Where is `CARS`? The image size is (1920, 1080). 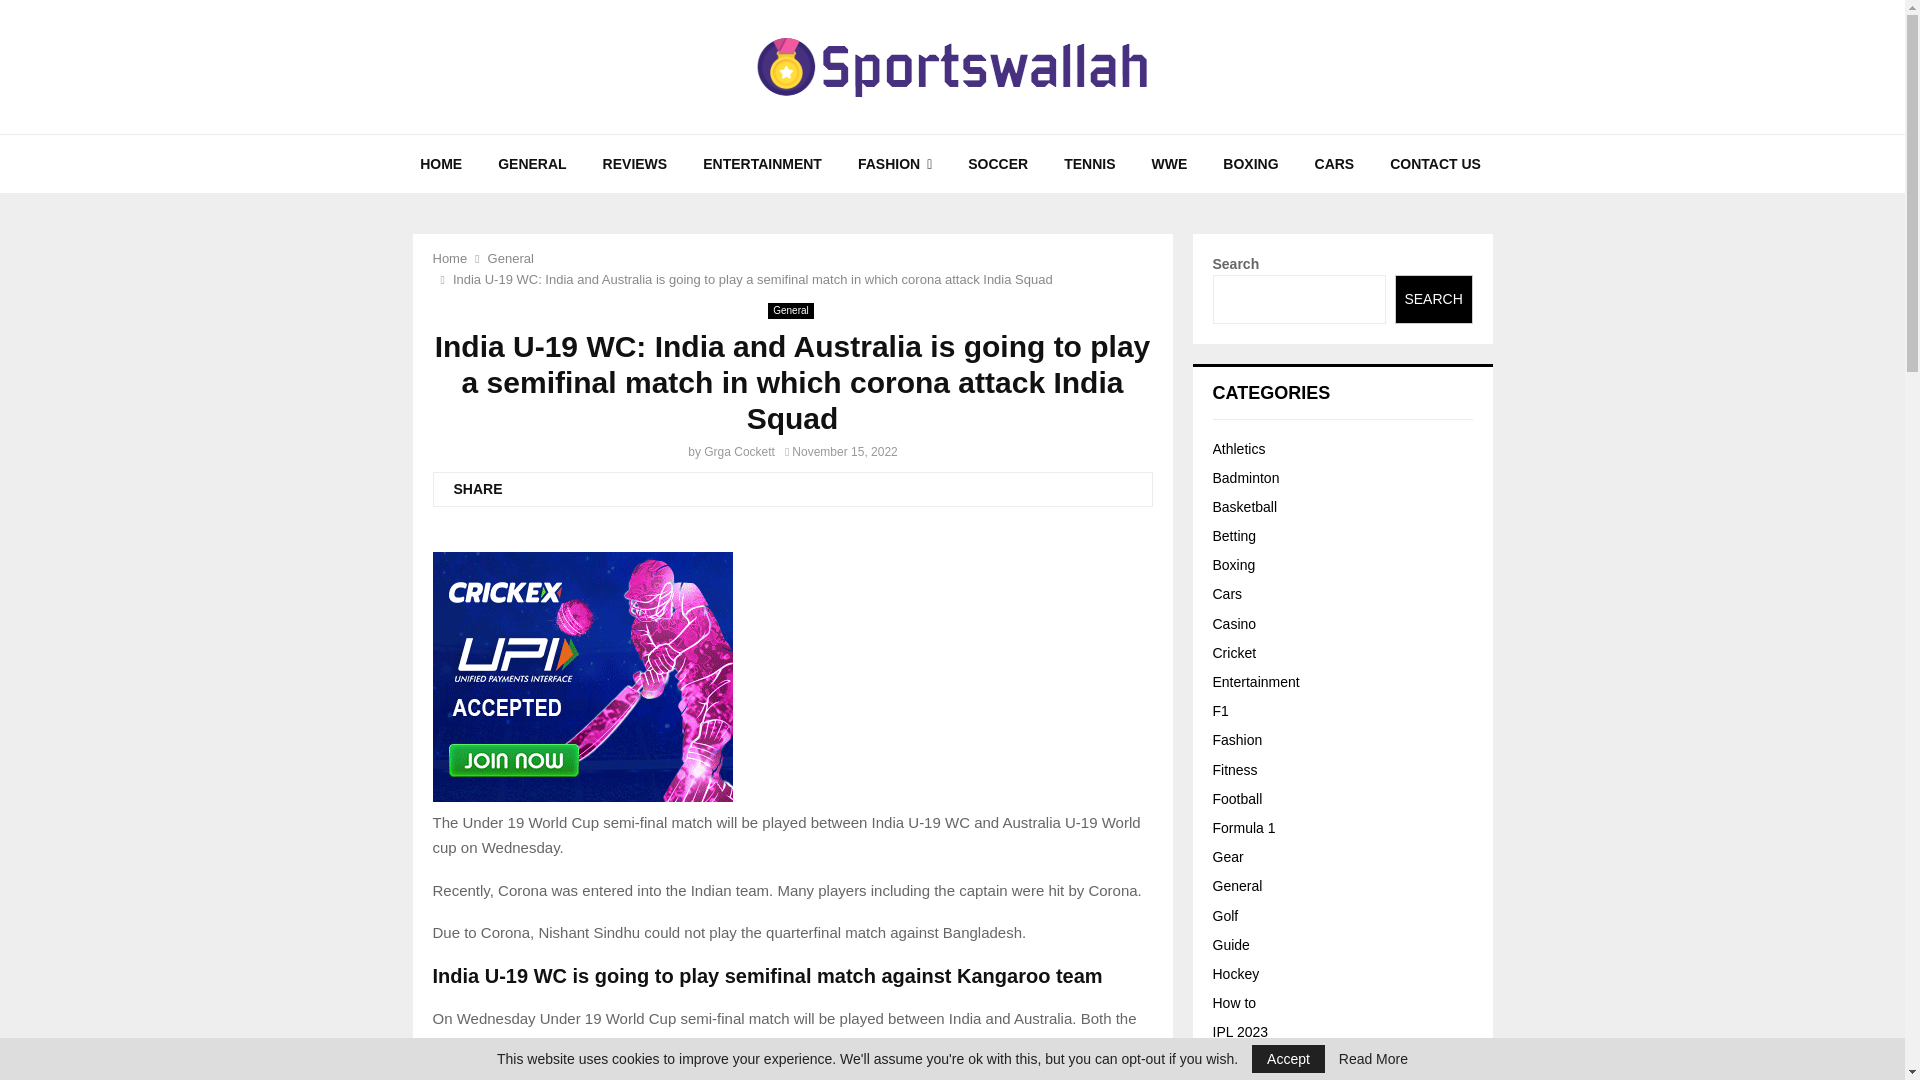
CARS is located at coordinates (1334, 164).